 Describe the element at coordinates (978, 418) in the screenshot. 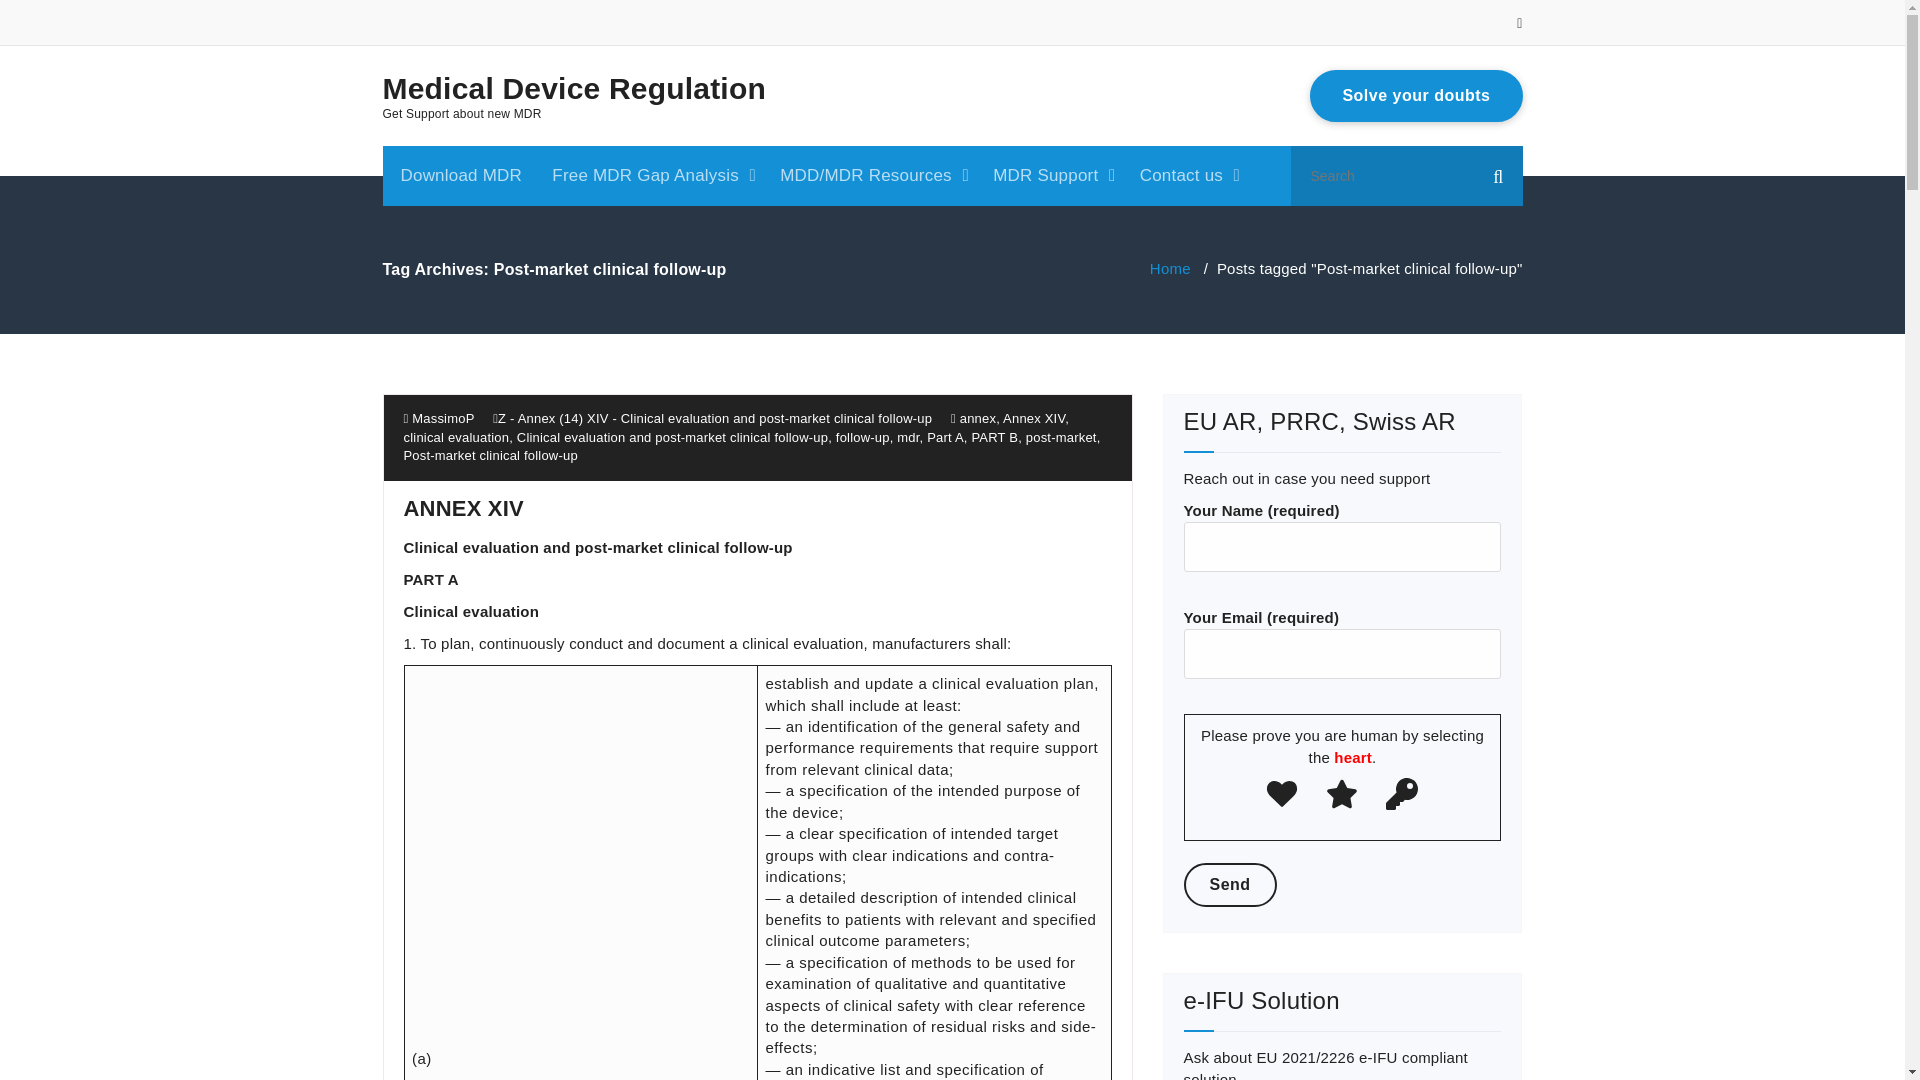

I see `annex` at that location.